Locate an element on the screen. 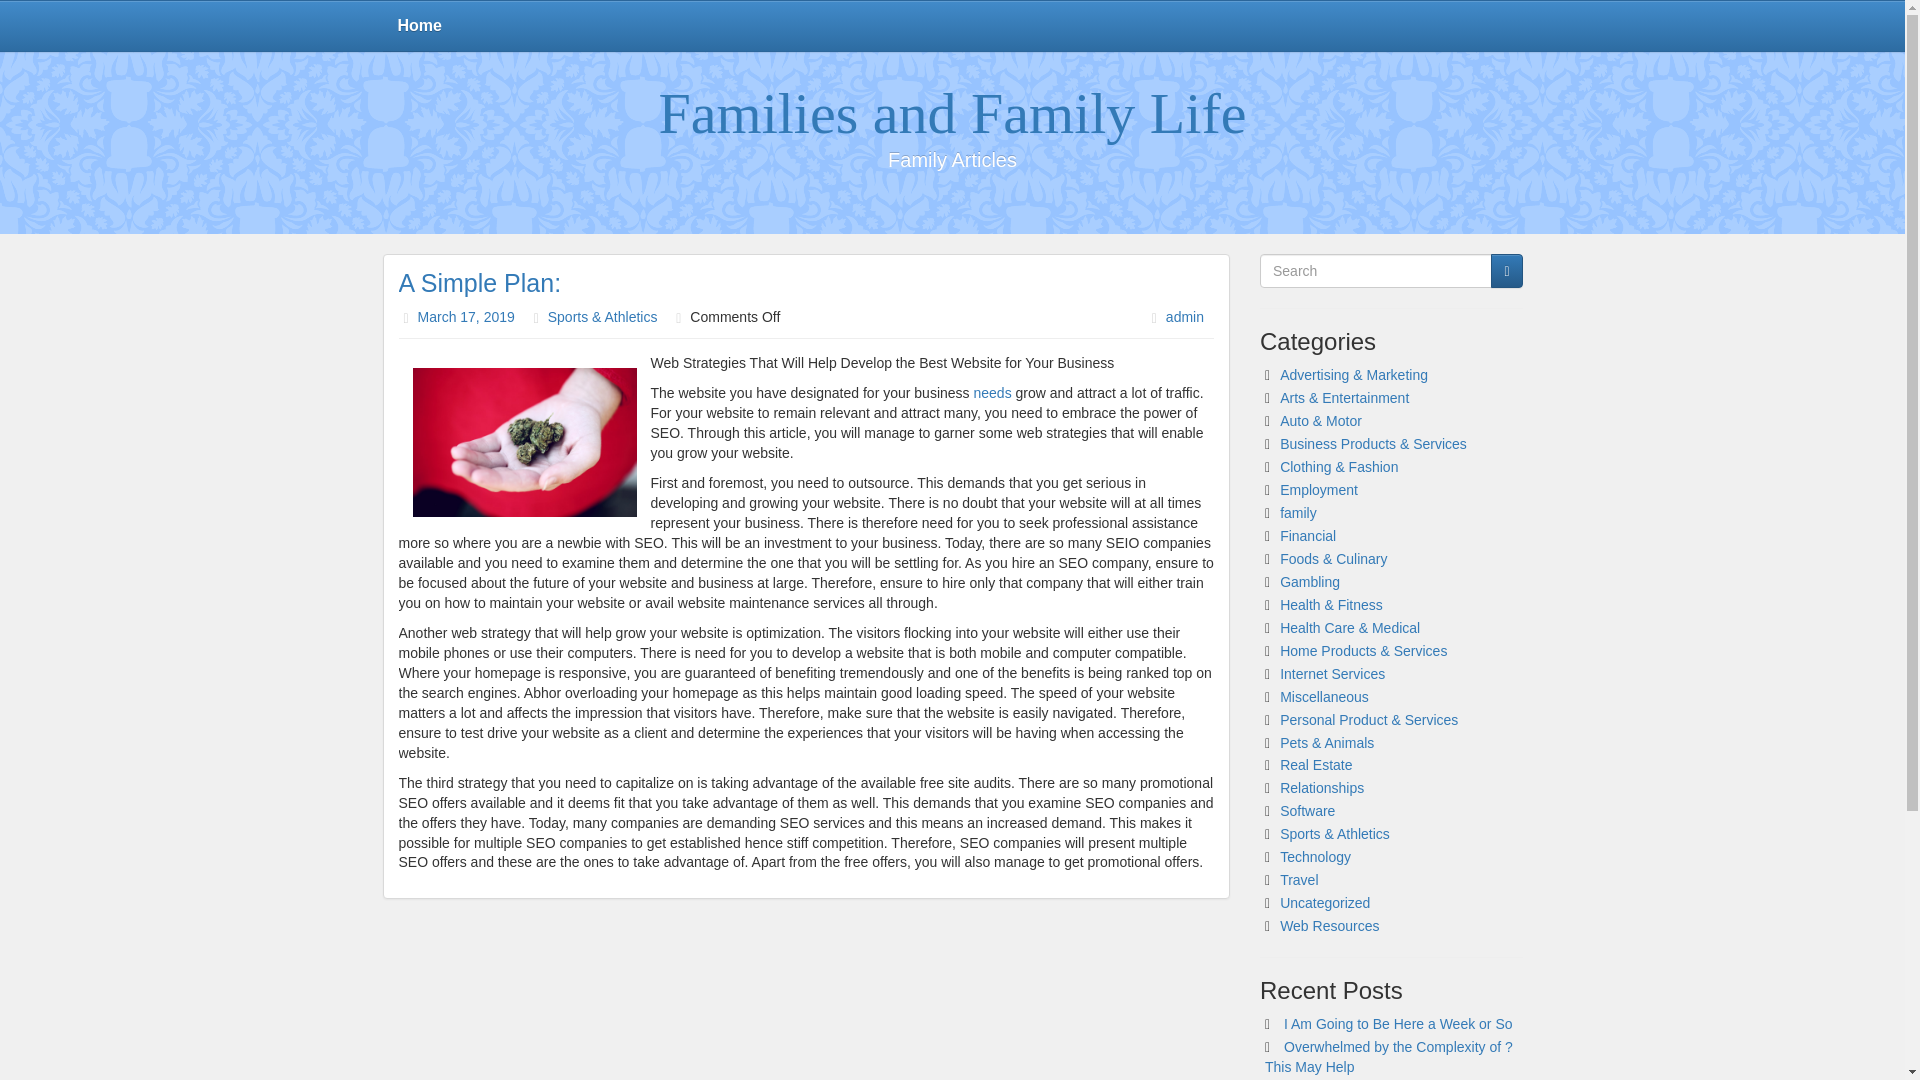  Home is located at coordinates (419, 26).